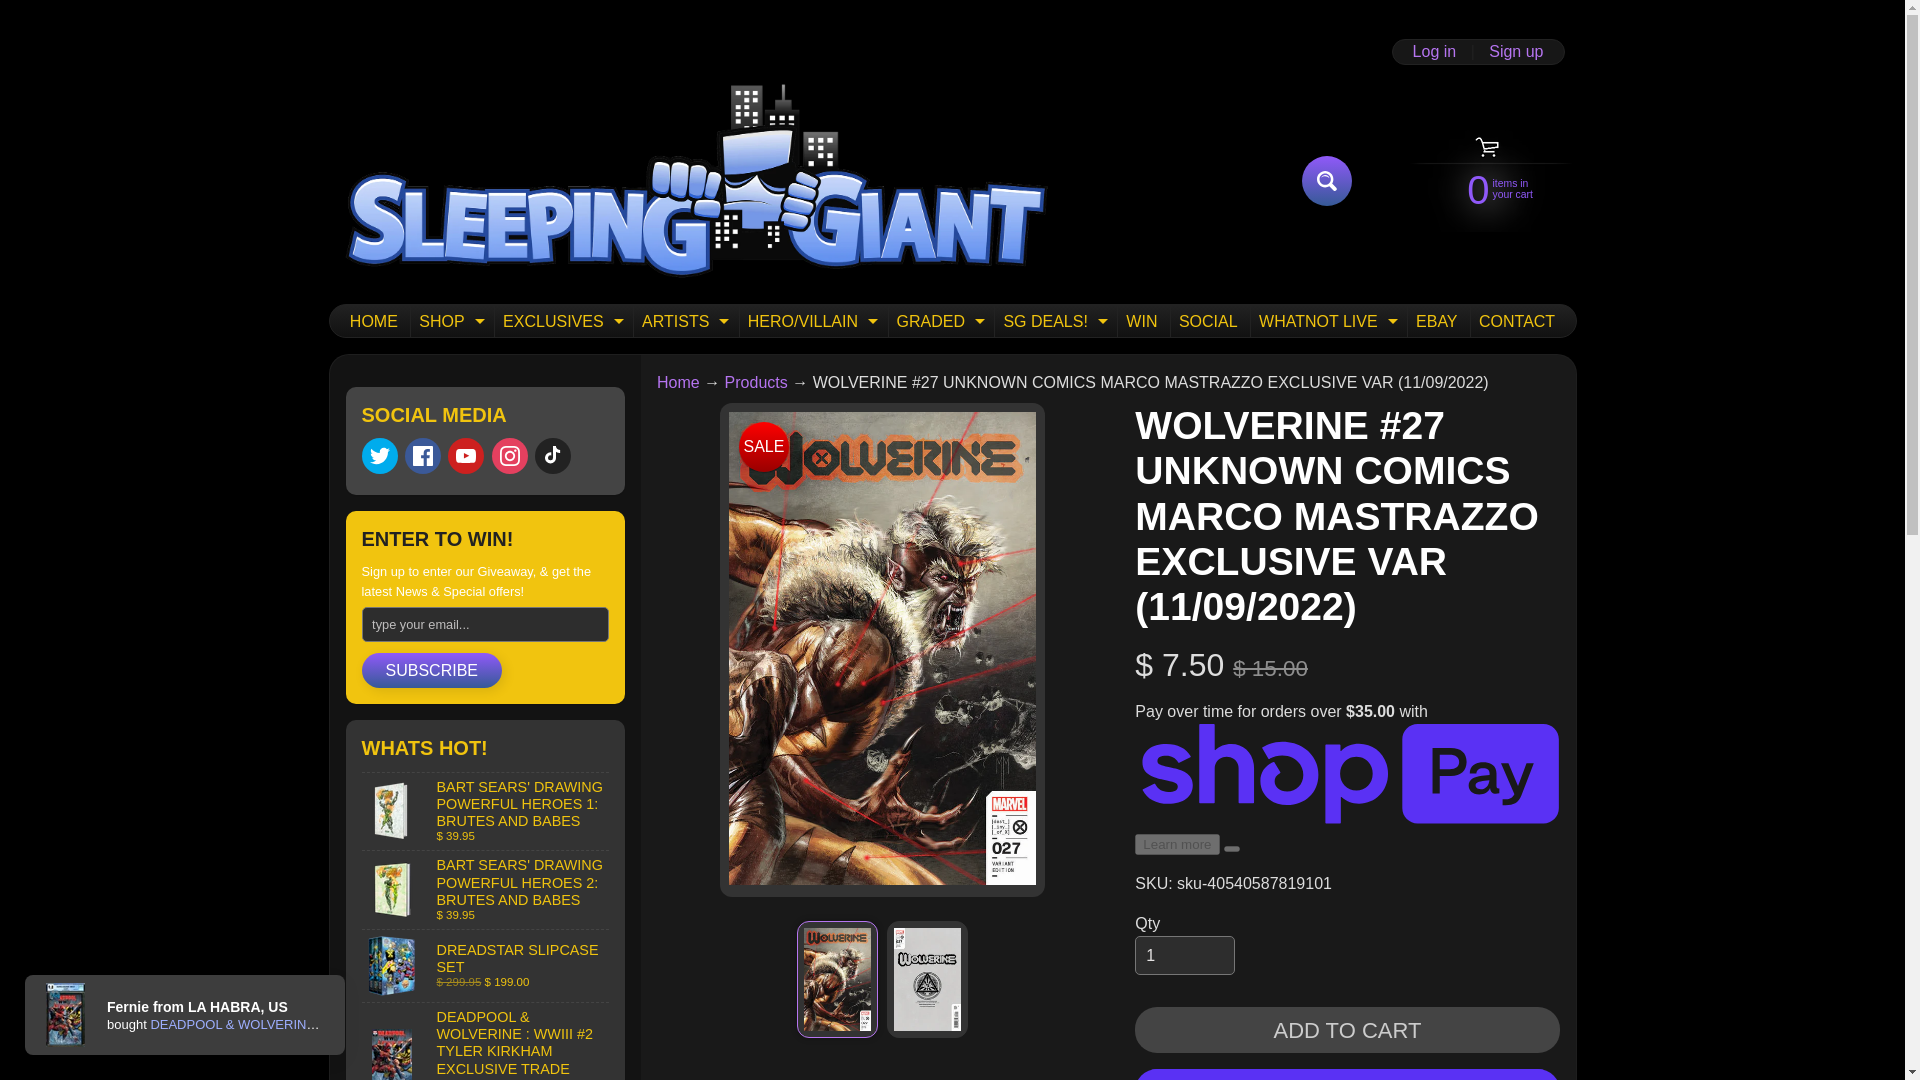 The width and height of the screenshot is (1920, 1080). I want to click on HOME, so click(373, 320).